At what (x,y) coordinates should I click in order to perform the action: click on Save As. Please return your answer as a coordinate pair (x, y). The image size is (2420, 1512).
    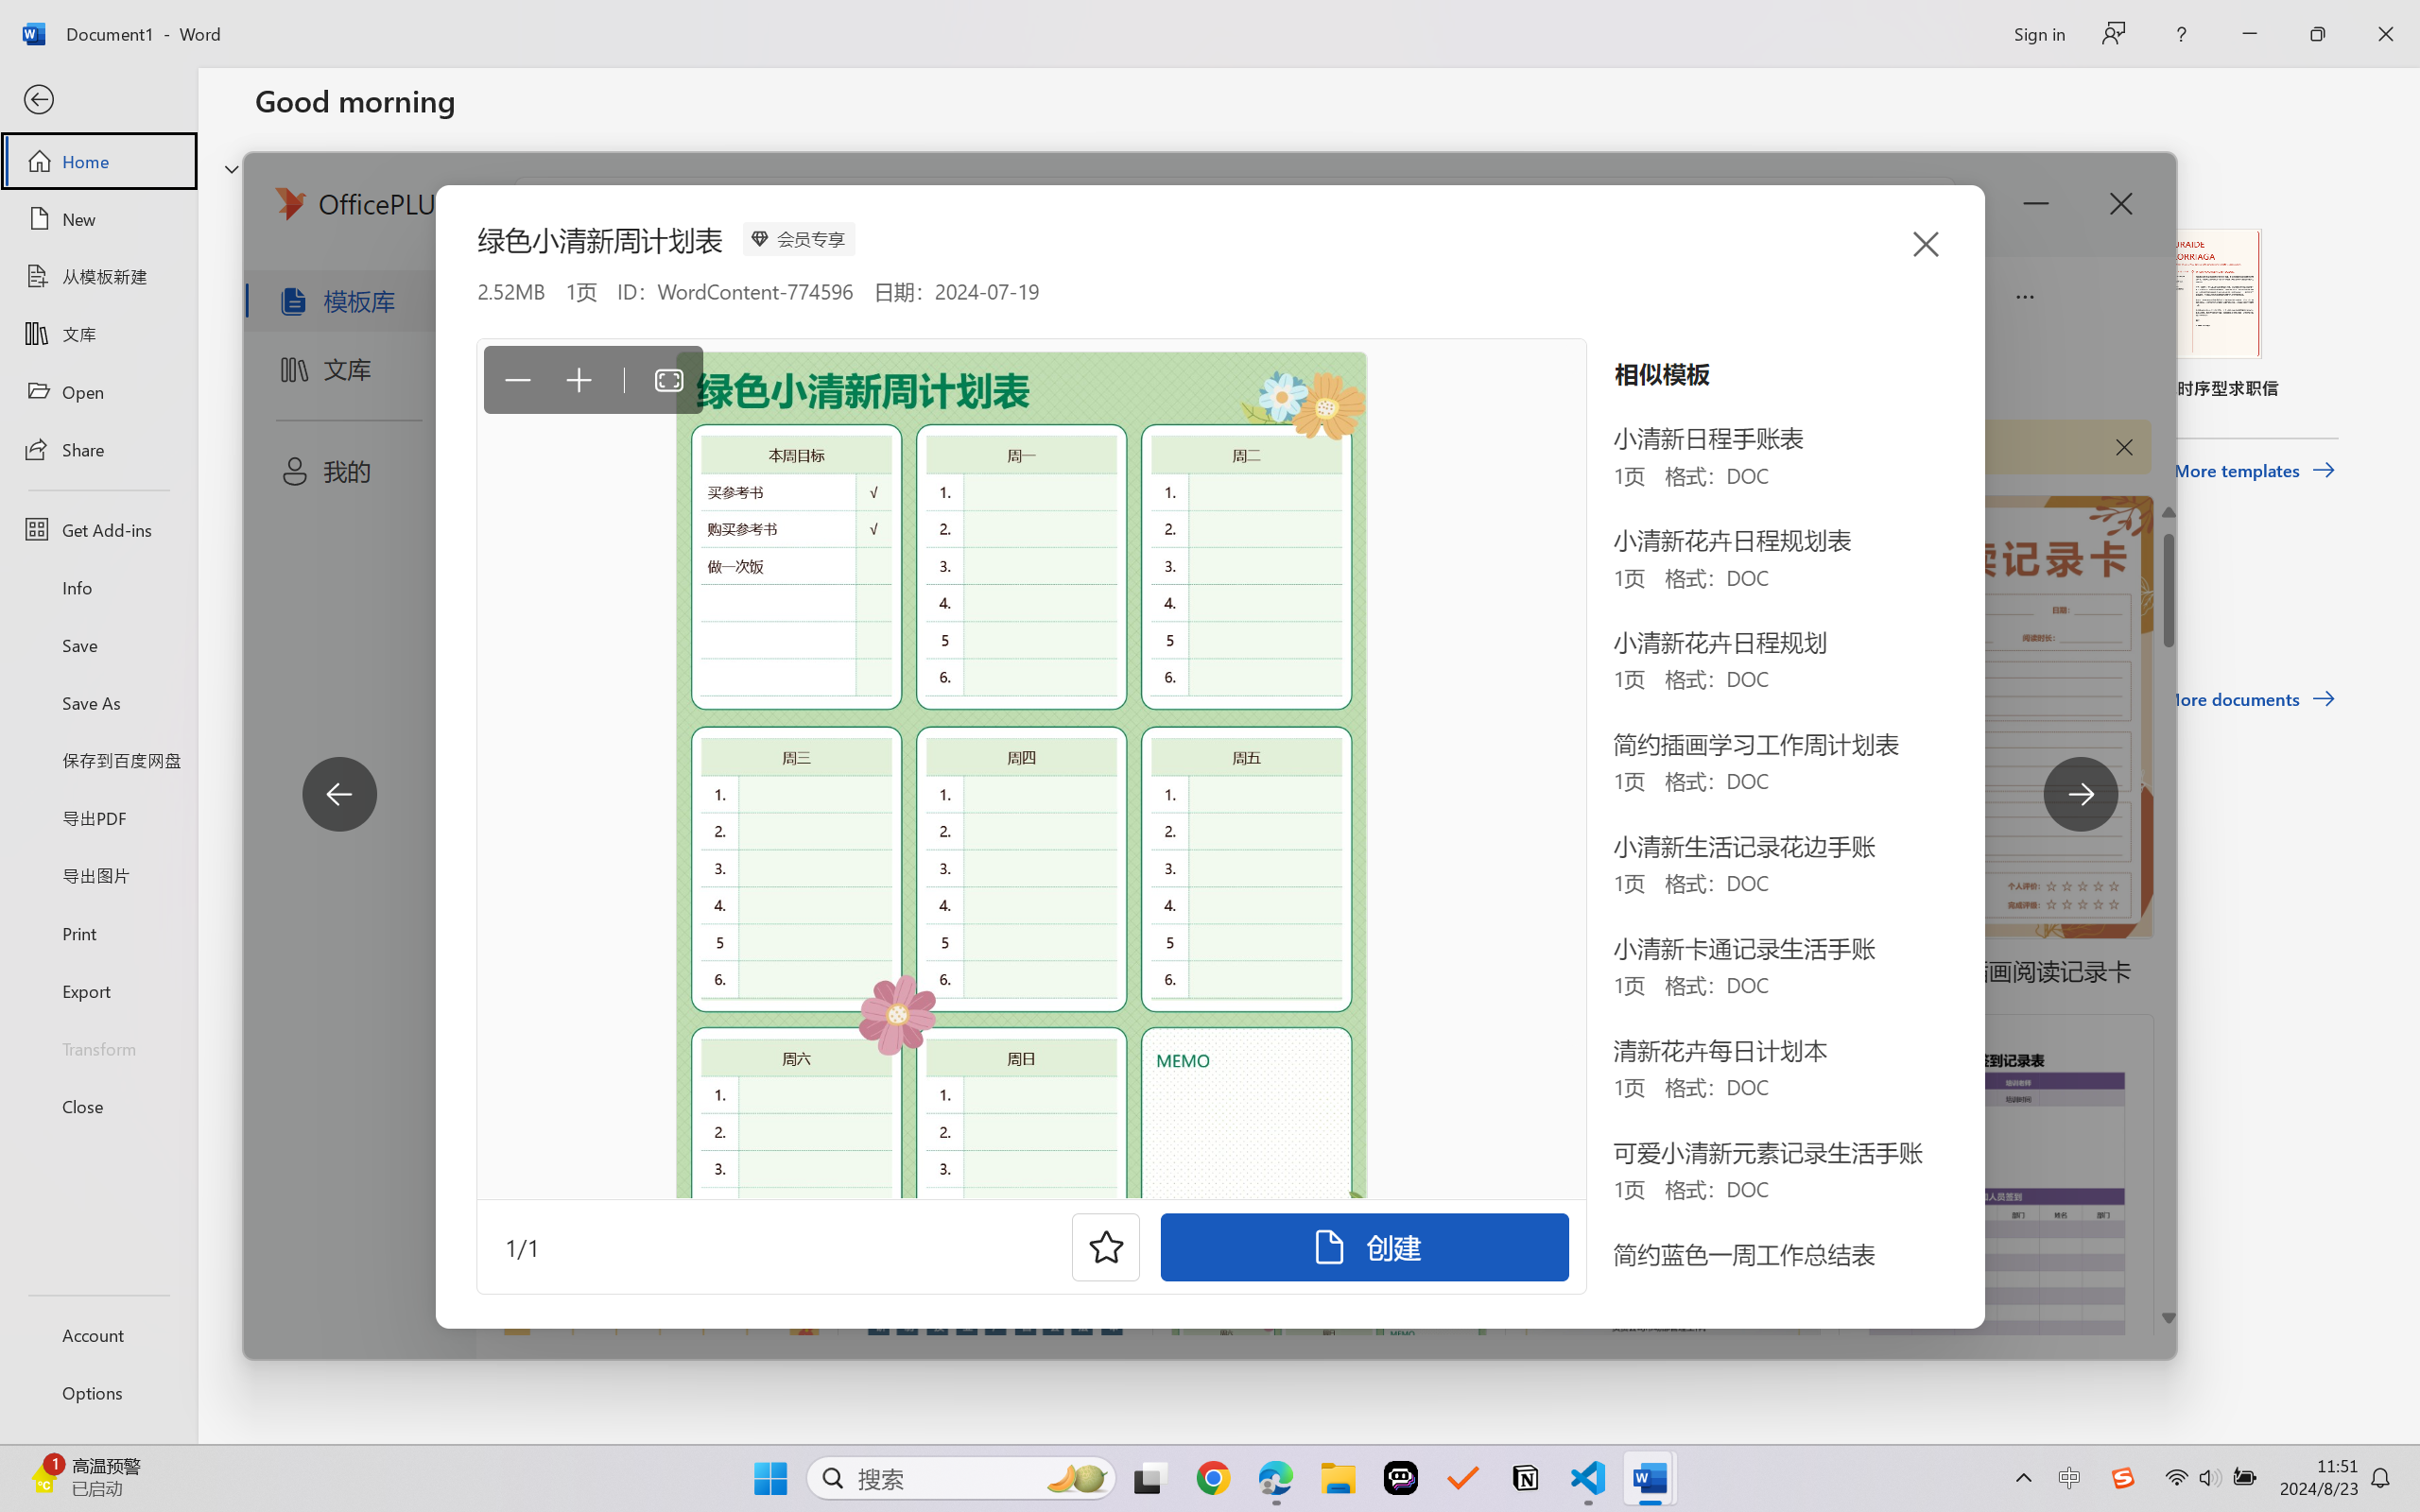
    Looking at the image, I should click on (98, 703).